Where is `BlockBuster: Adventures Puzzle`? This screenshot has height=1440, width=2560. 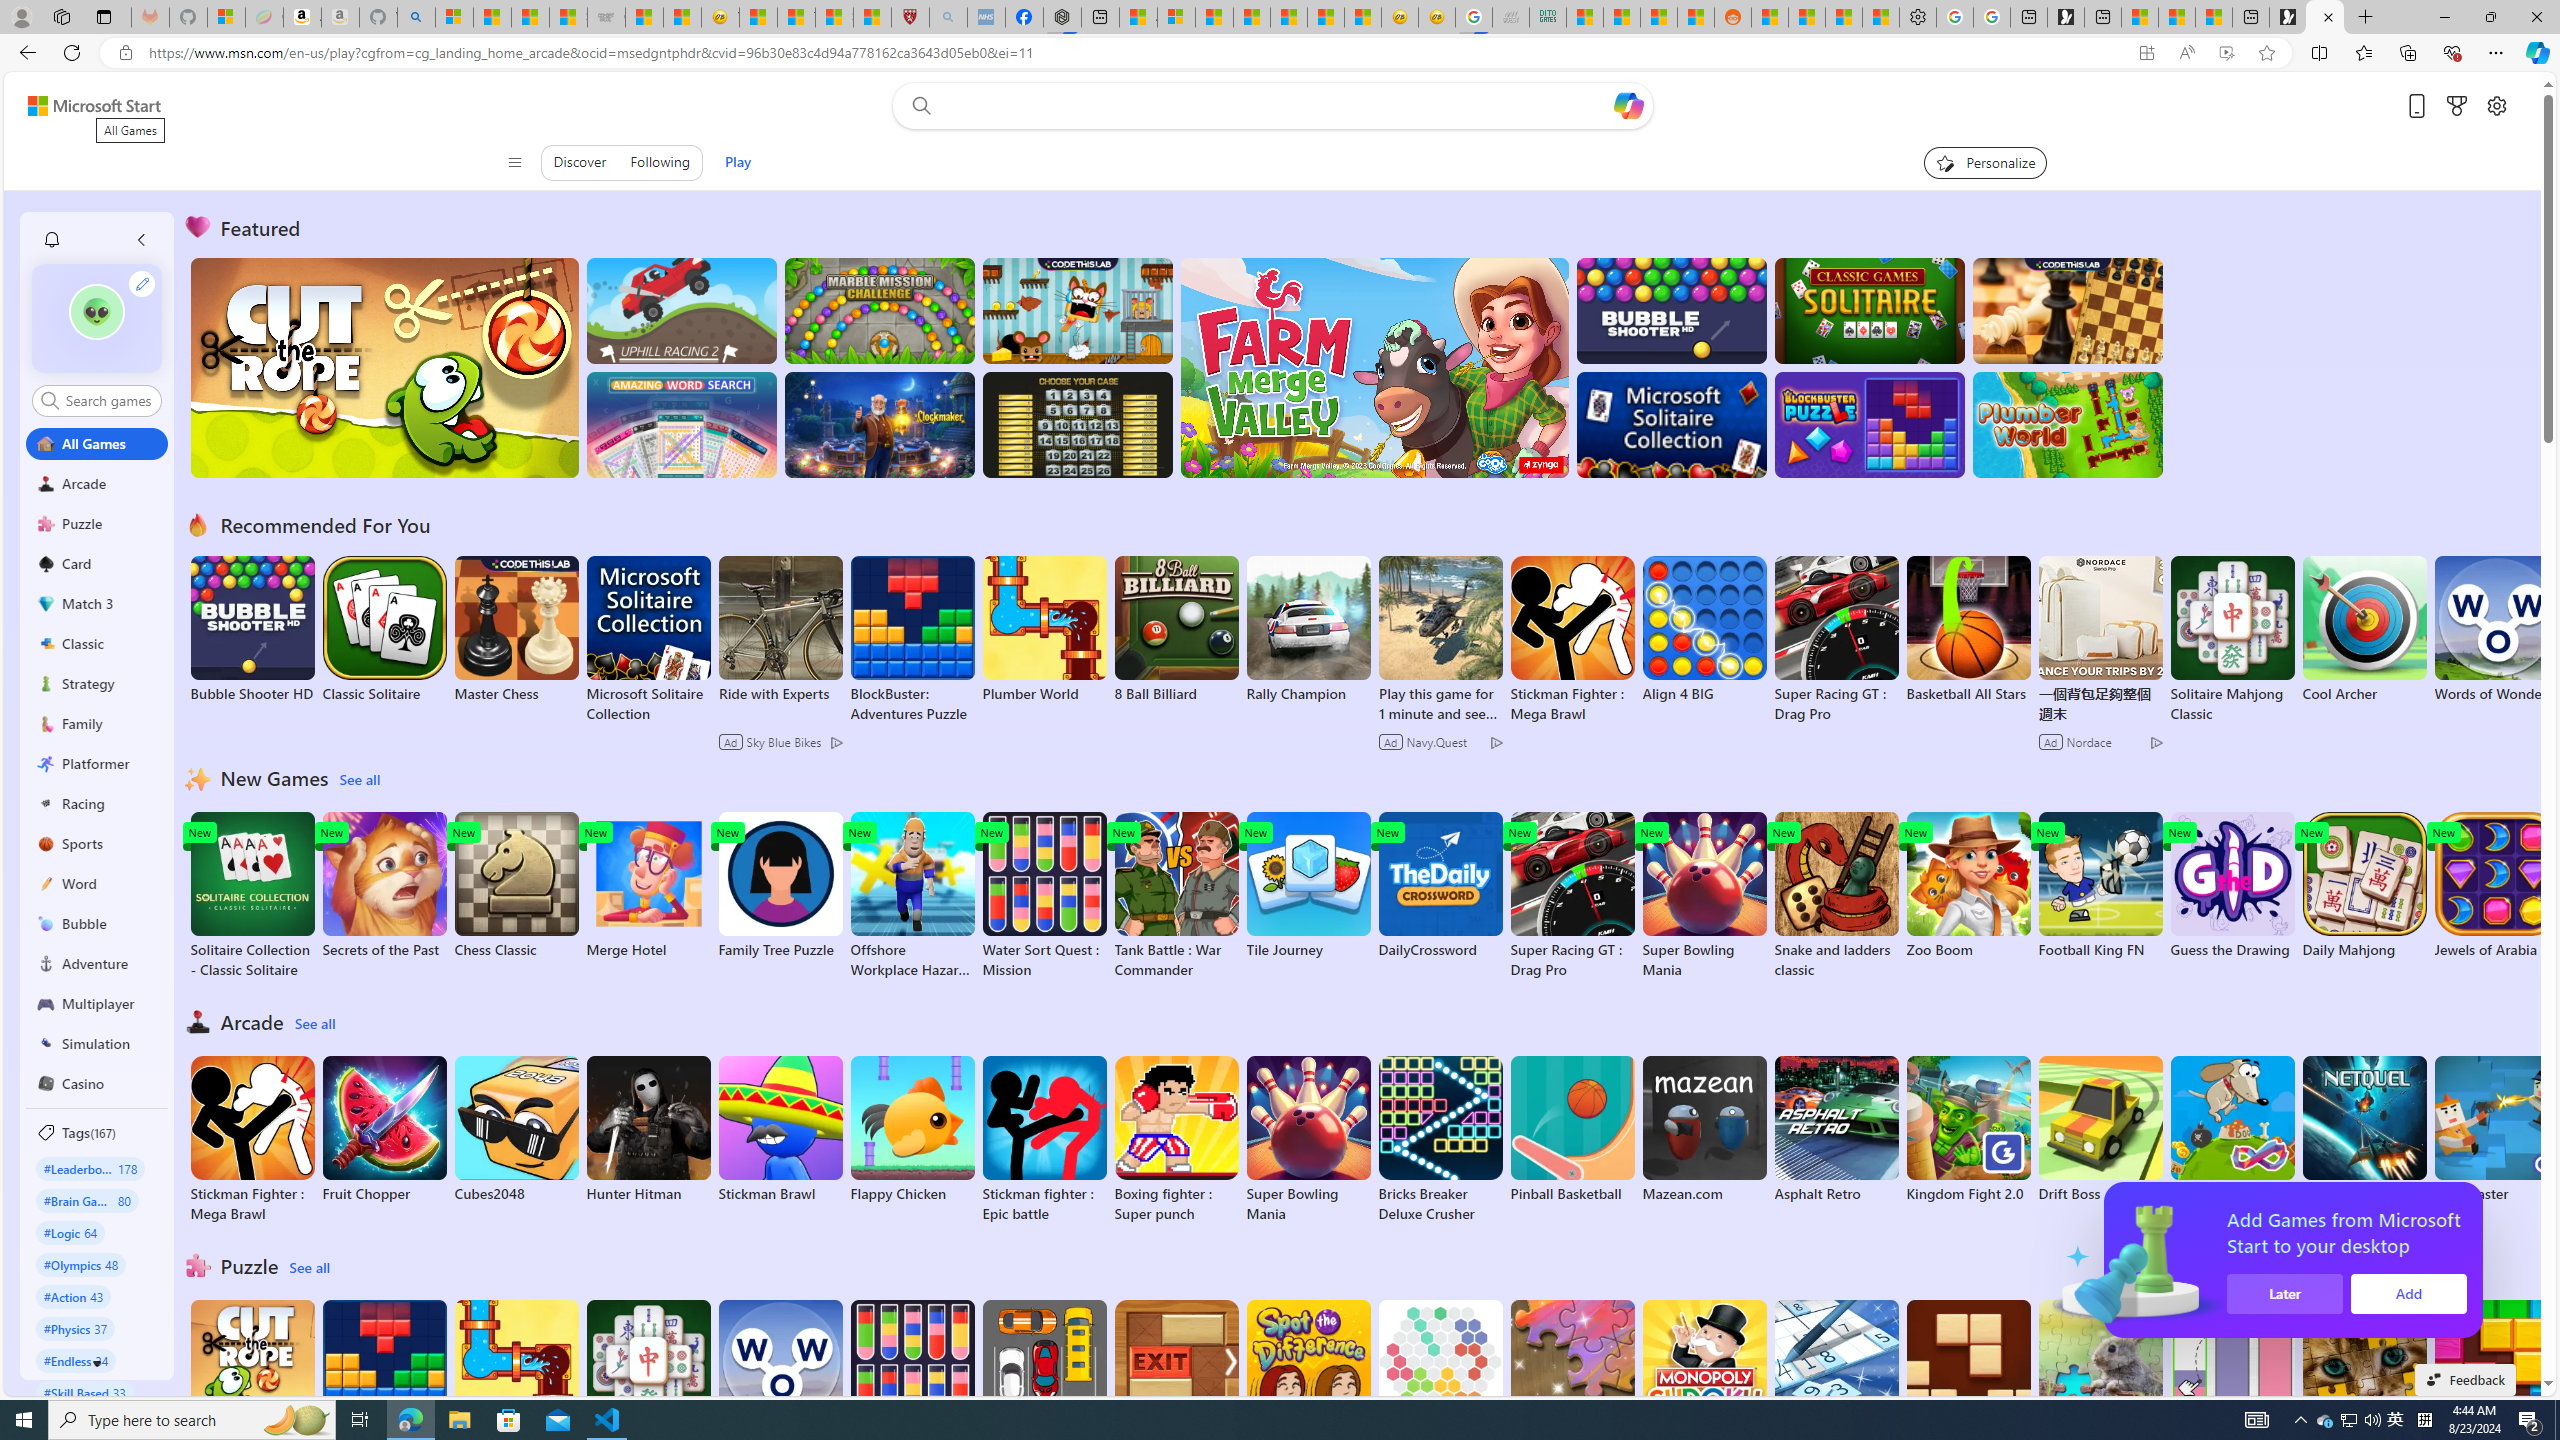
BlockBuster: Adventures Puzzle is located at coordinates (385, 1384).